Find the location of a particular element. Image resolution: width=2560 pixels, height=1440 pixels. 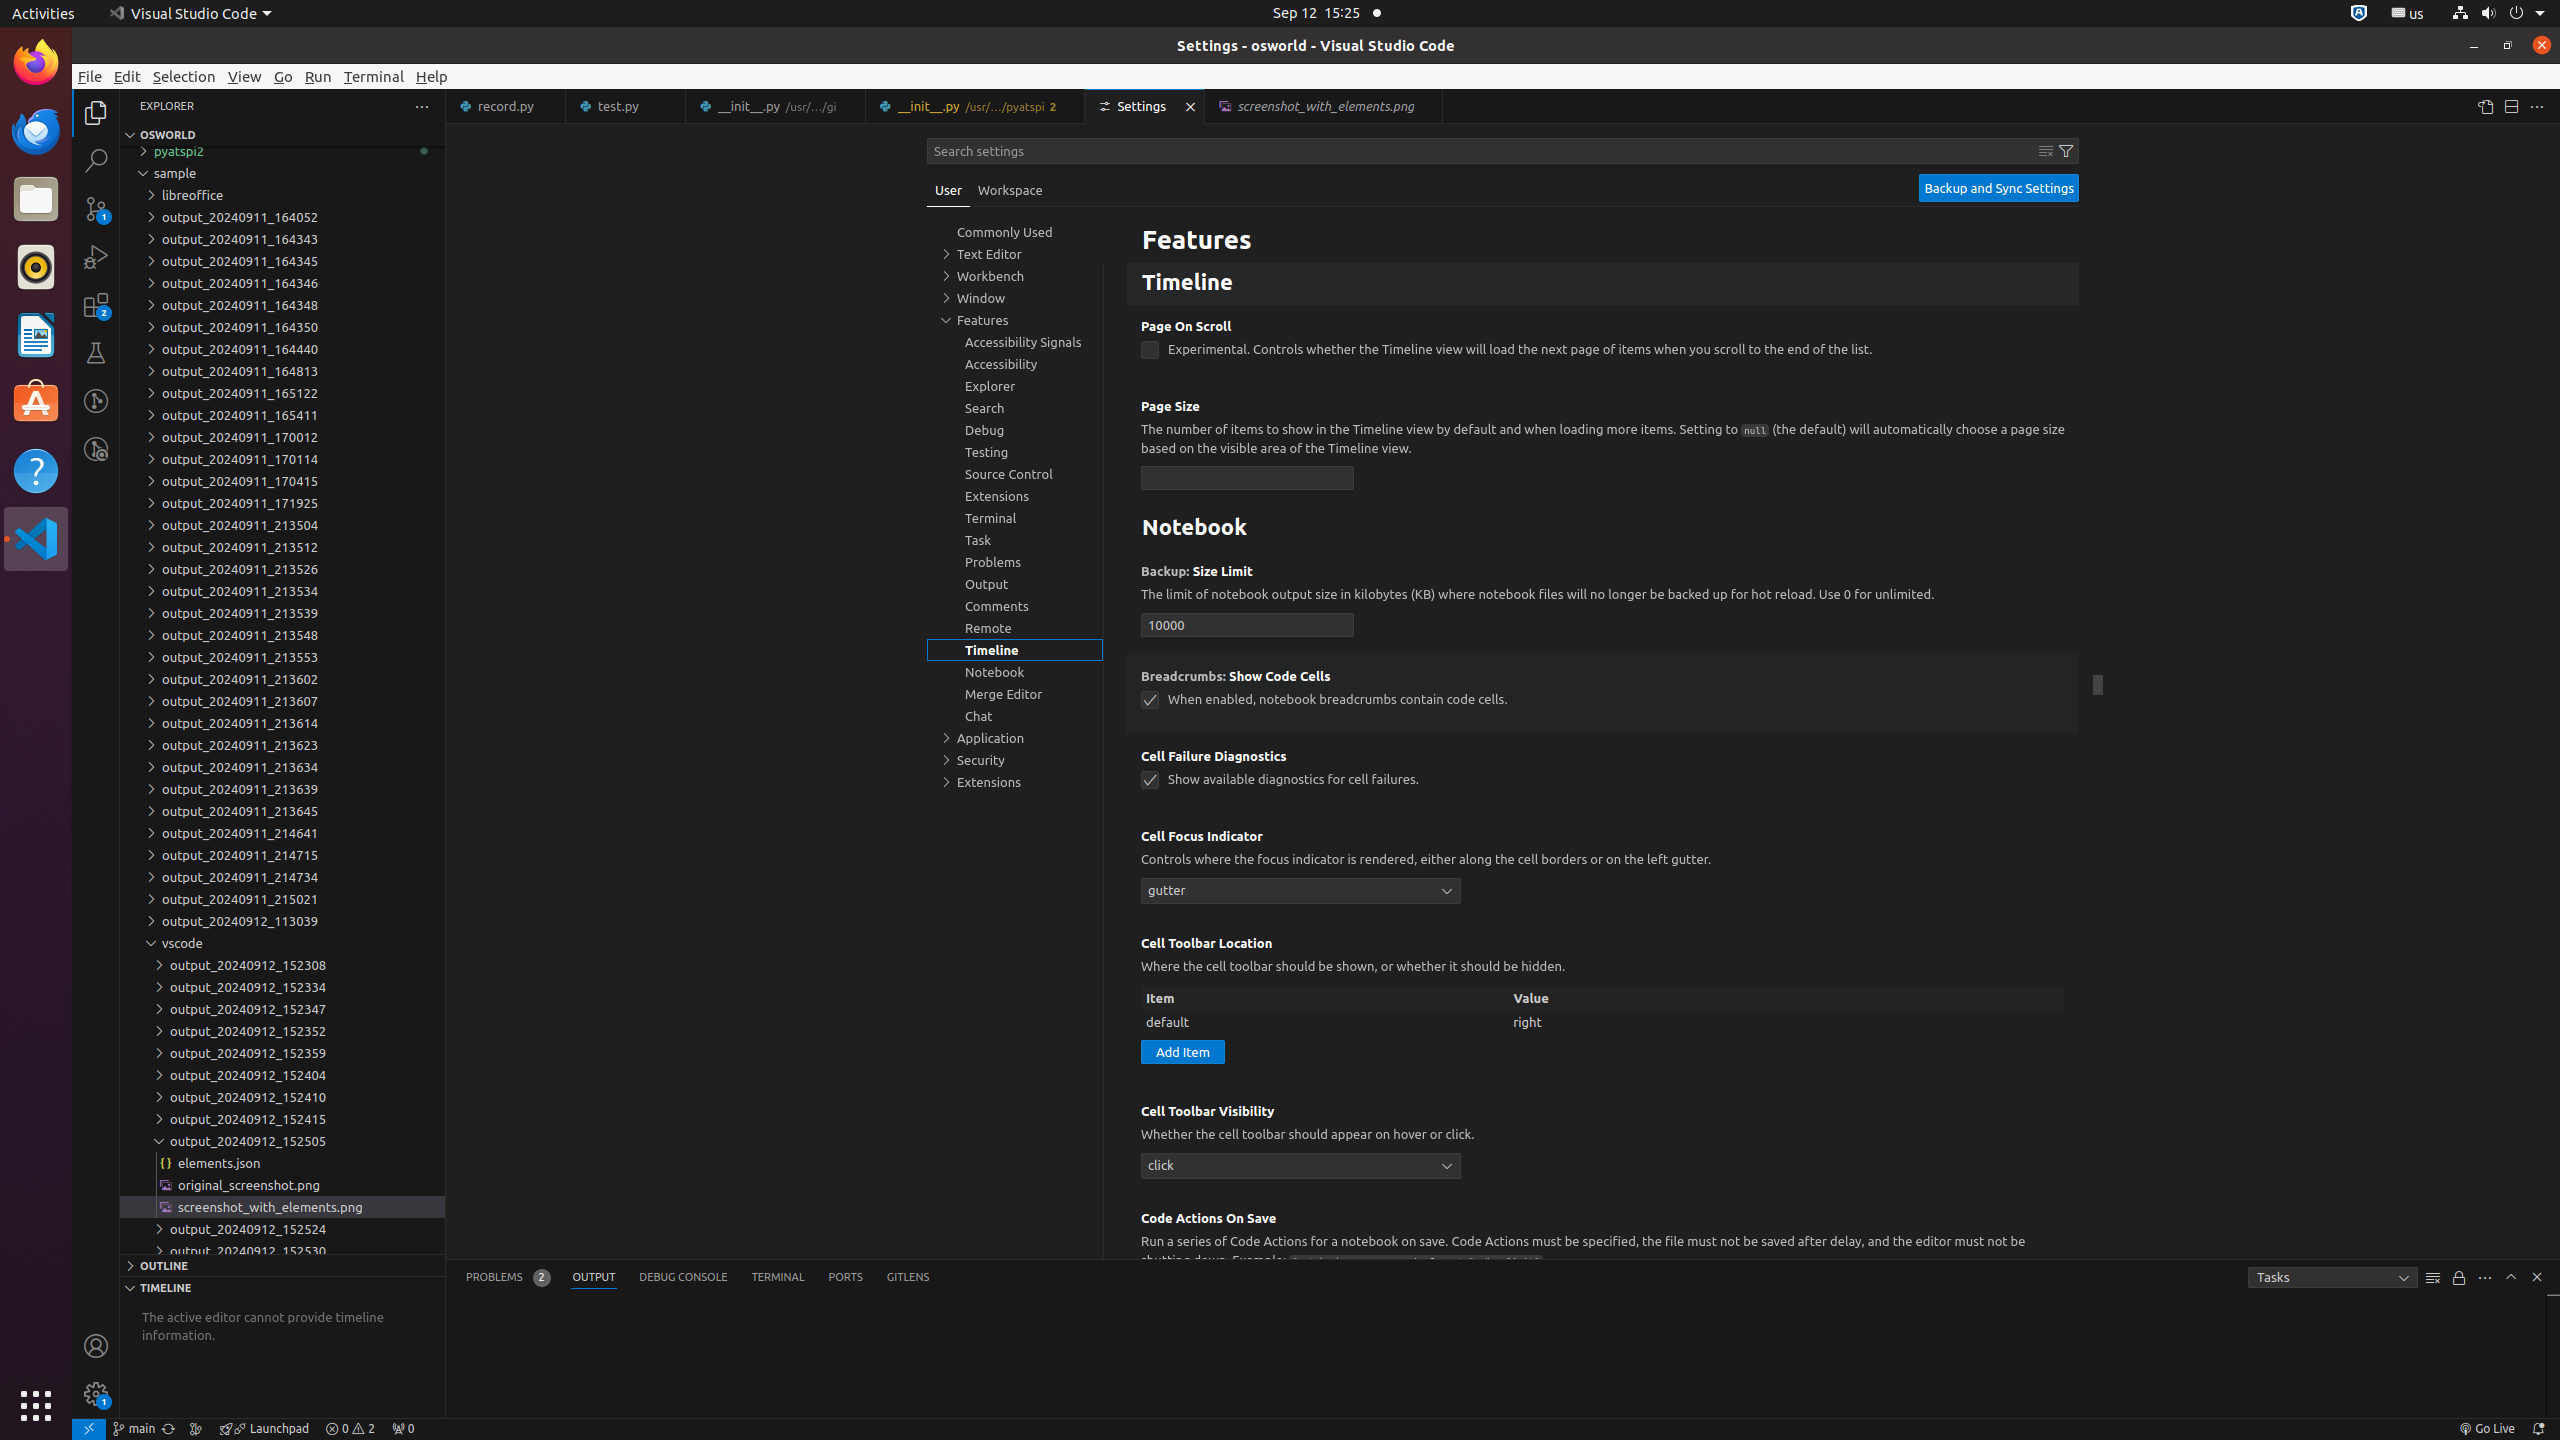

 Code Actions On Save. Run a series of Code Actions for a notebook on save. Code Actions must be specified, the file must not be saved after delay, and the editor must not be shutting down. Example: "notebook.source.organizeImports": "explicit"  is located at coordinates (1603, 1256).